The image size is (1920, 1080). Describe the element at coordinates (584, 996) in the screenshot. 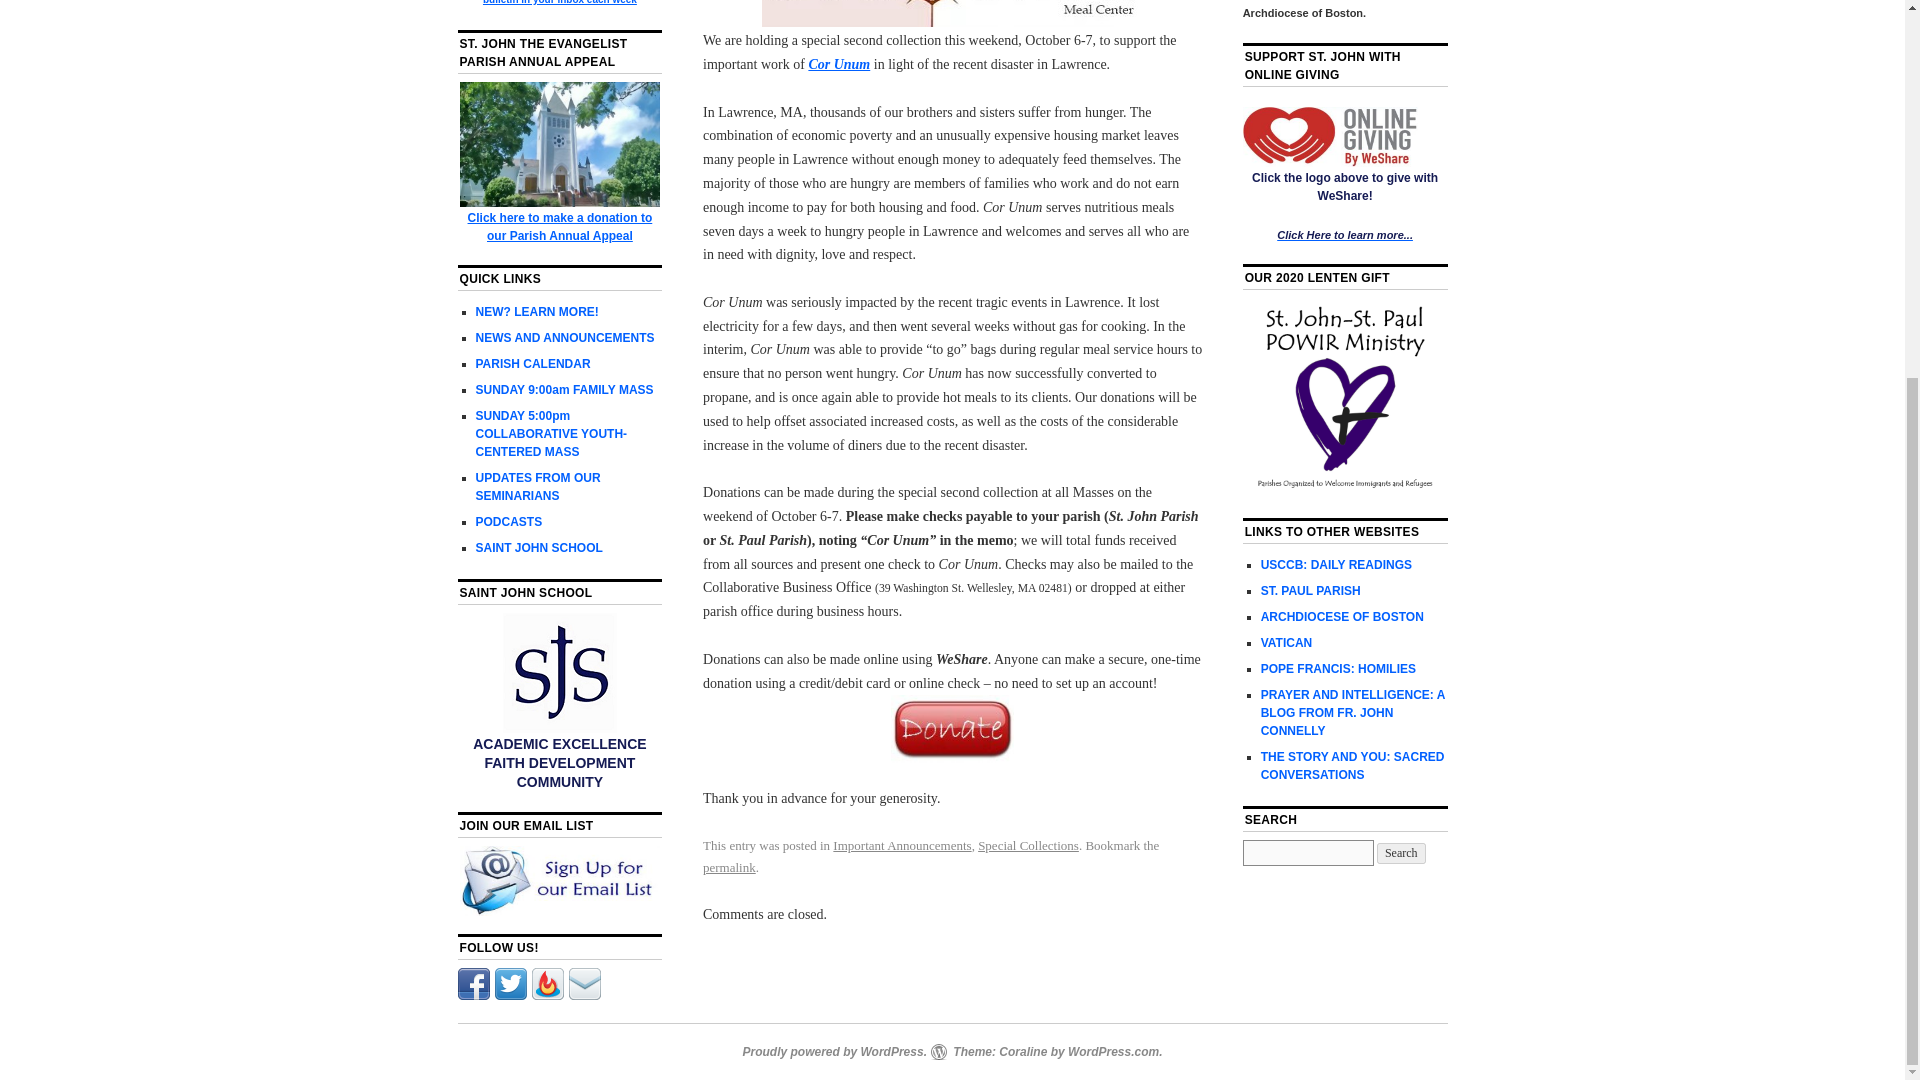

I see `Subscribe to posts via Email` at that location.